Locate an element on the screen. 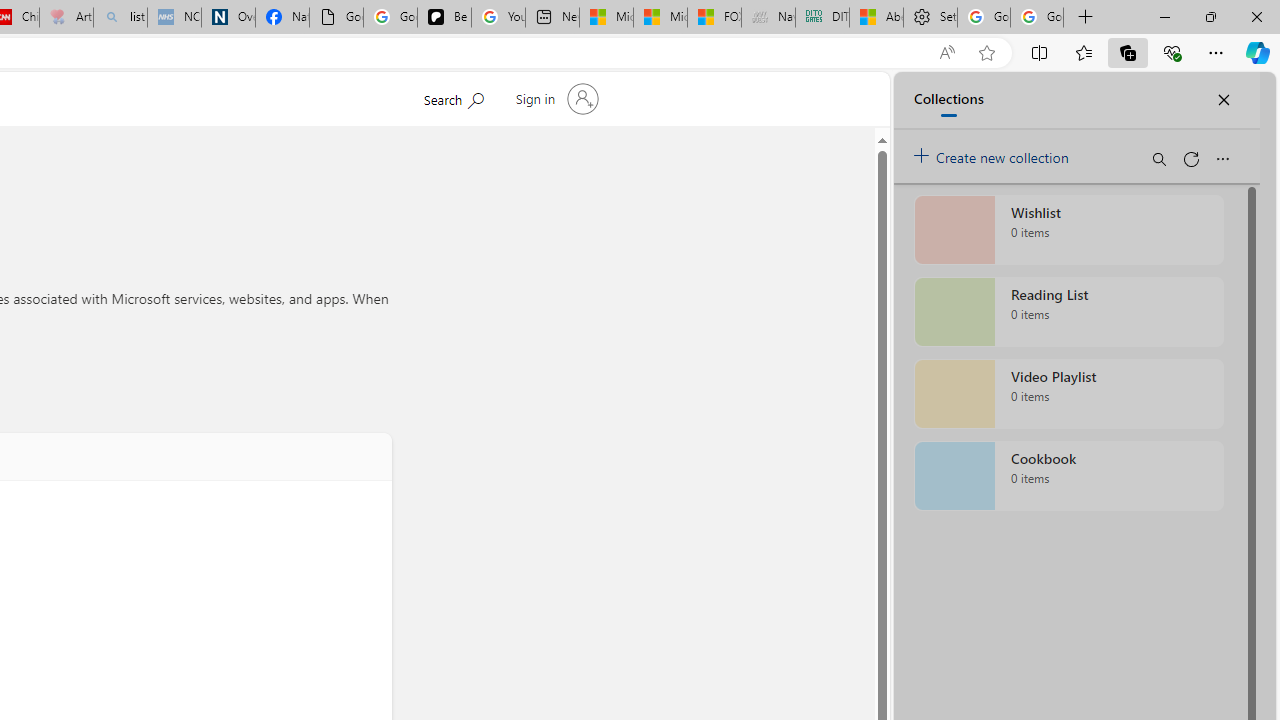 The image size is (1280, 720). Be Smart | creating Science videos | Patreon is located at coordinates (444, 18).